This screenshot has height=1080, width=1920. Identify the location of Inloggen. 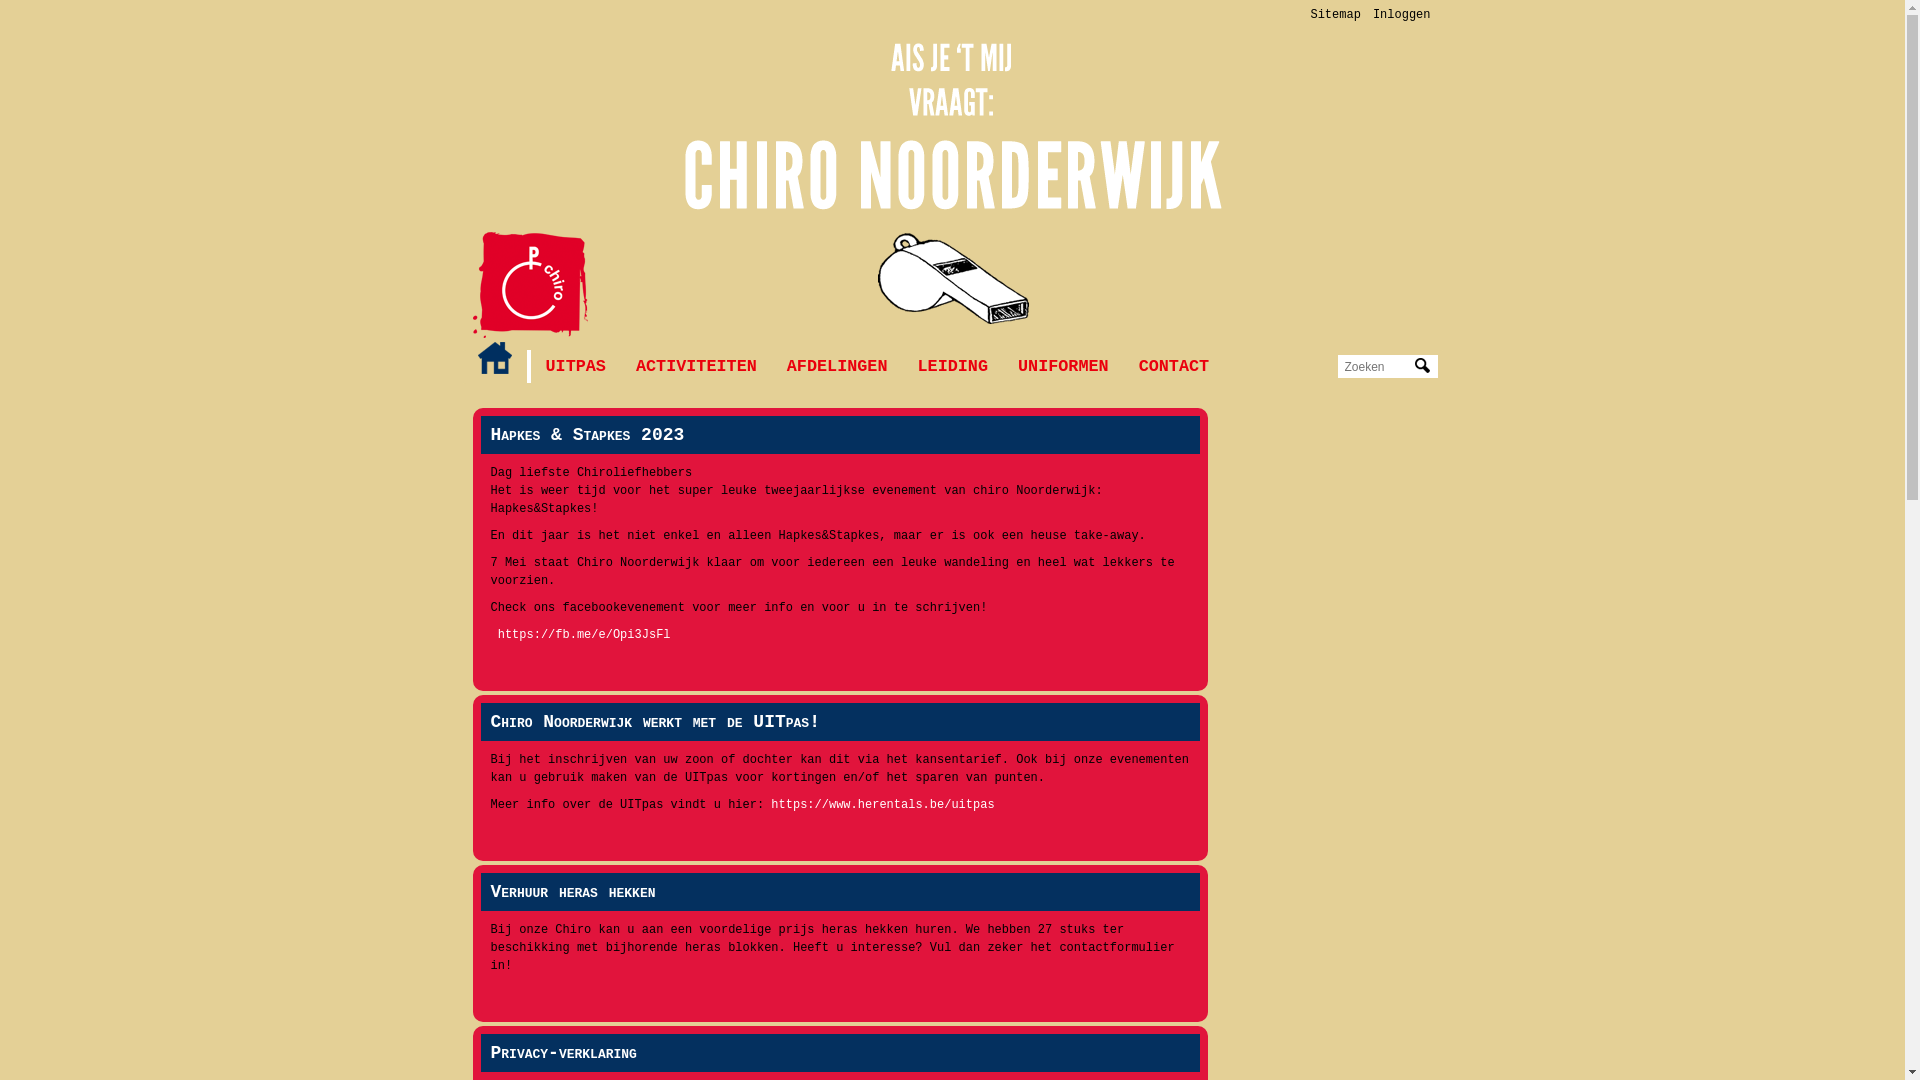
(1402, 15).